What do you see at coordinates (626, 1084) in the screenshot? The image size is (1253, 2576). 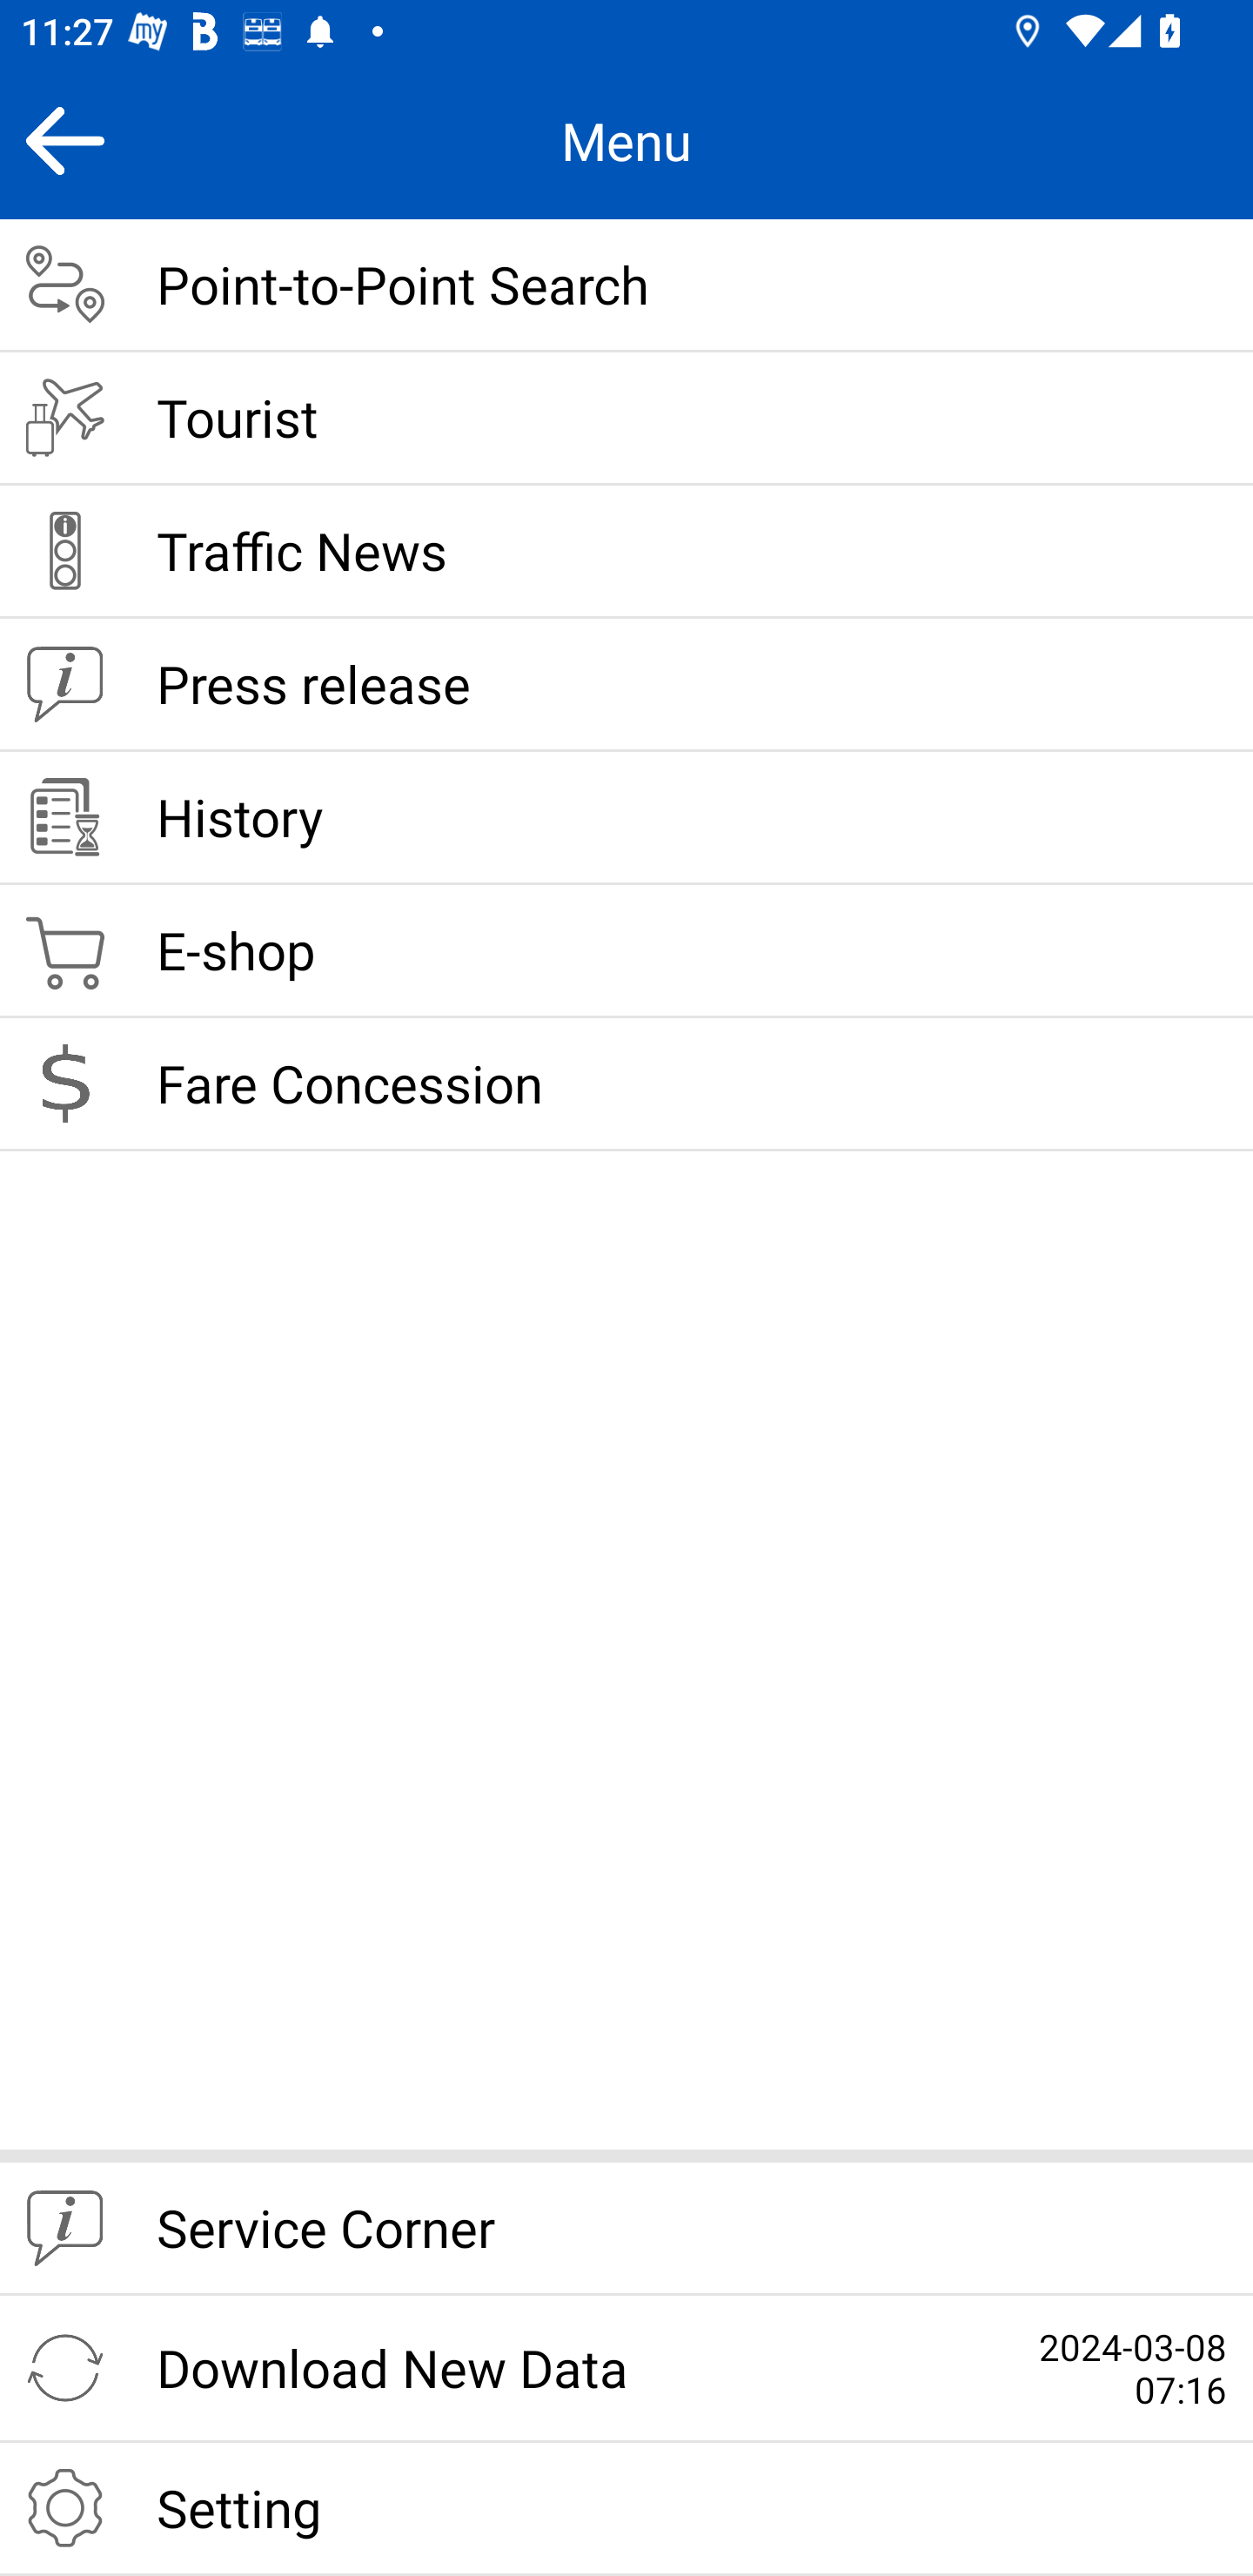 I see `Fare Concession` at bounding box center [626, 1084].